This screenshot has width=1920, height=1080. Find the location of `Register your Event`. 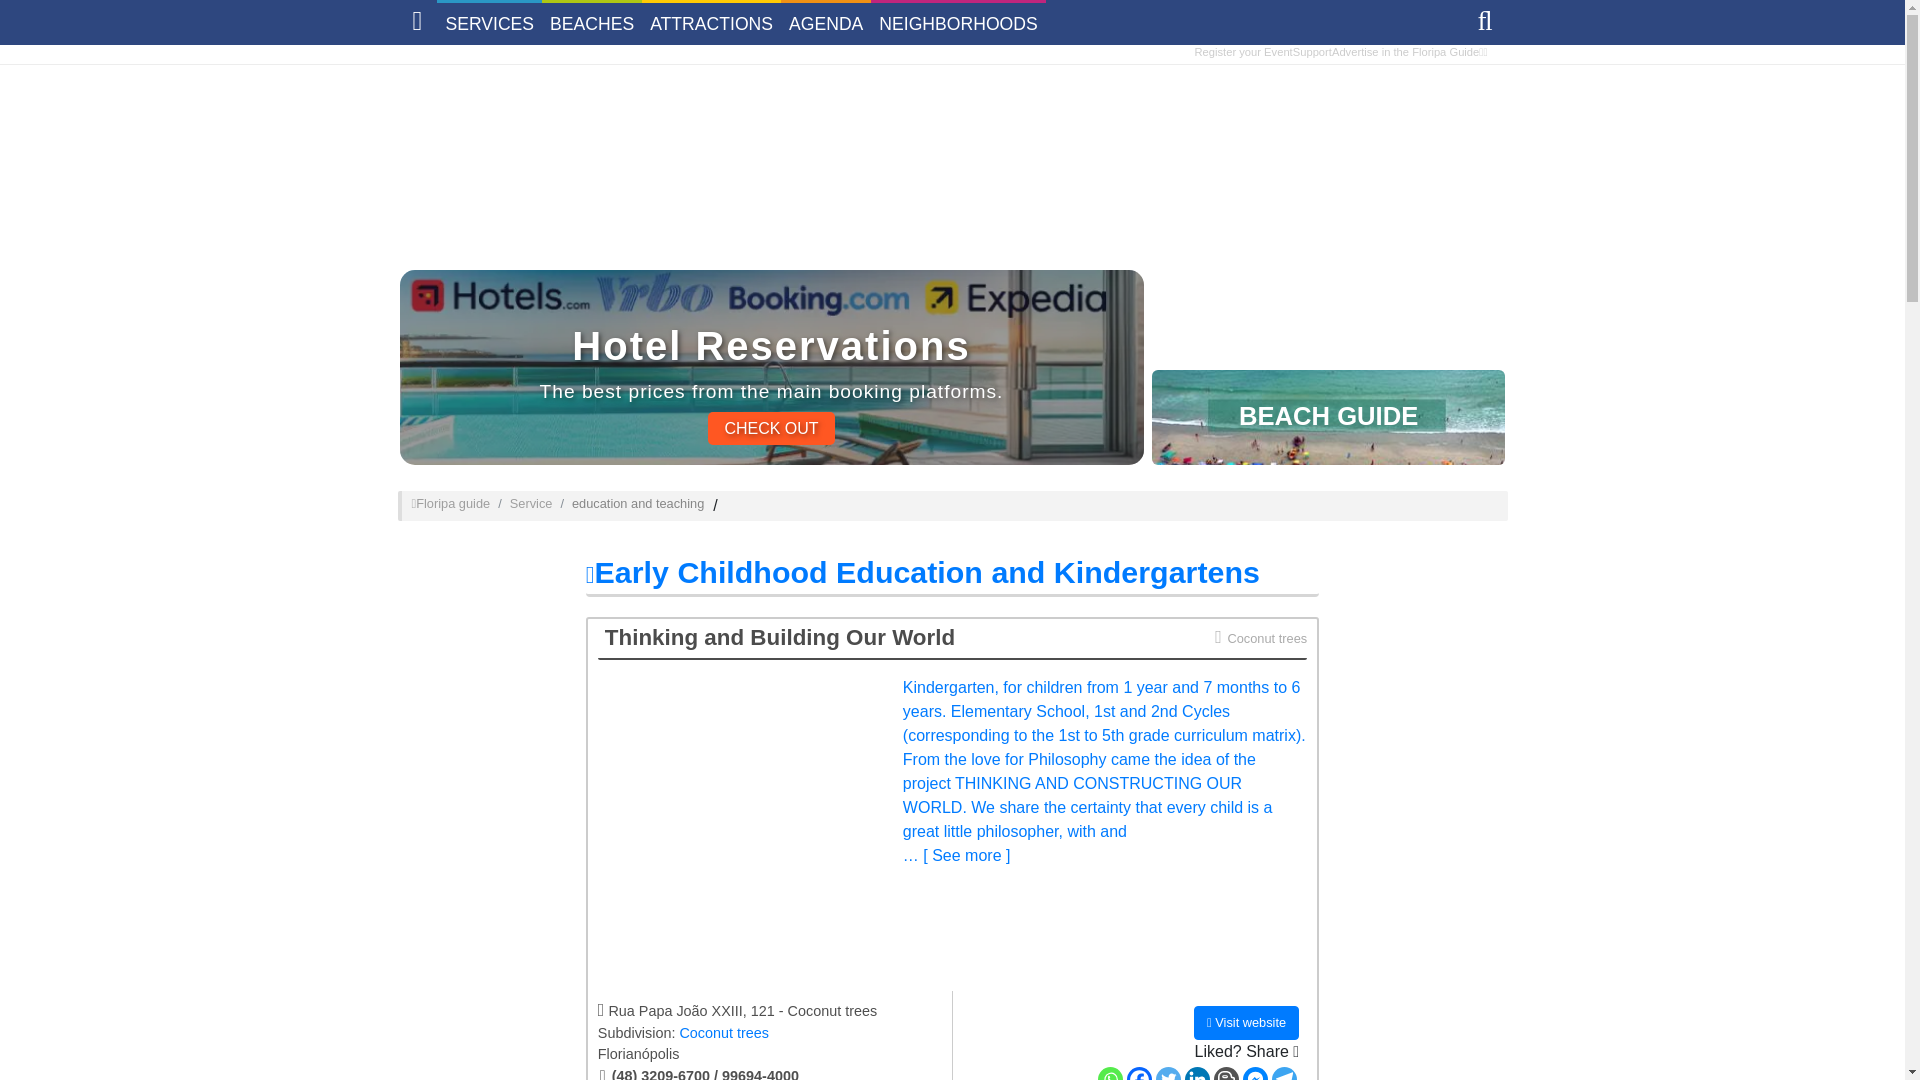

Register your Event is located at coordinates (1243, 52).